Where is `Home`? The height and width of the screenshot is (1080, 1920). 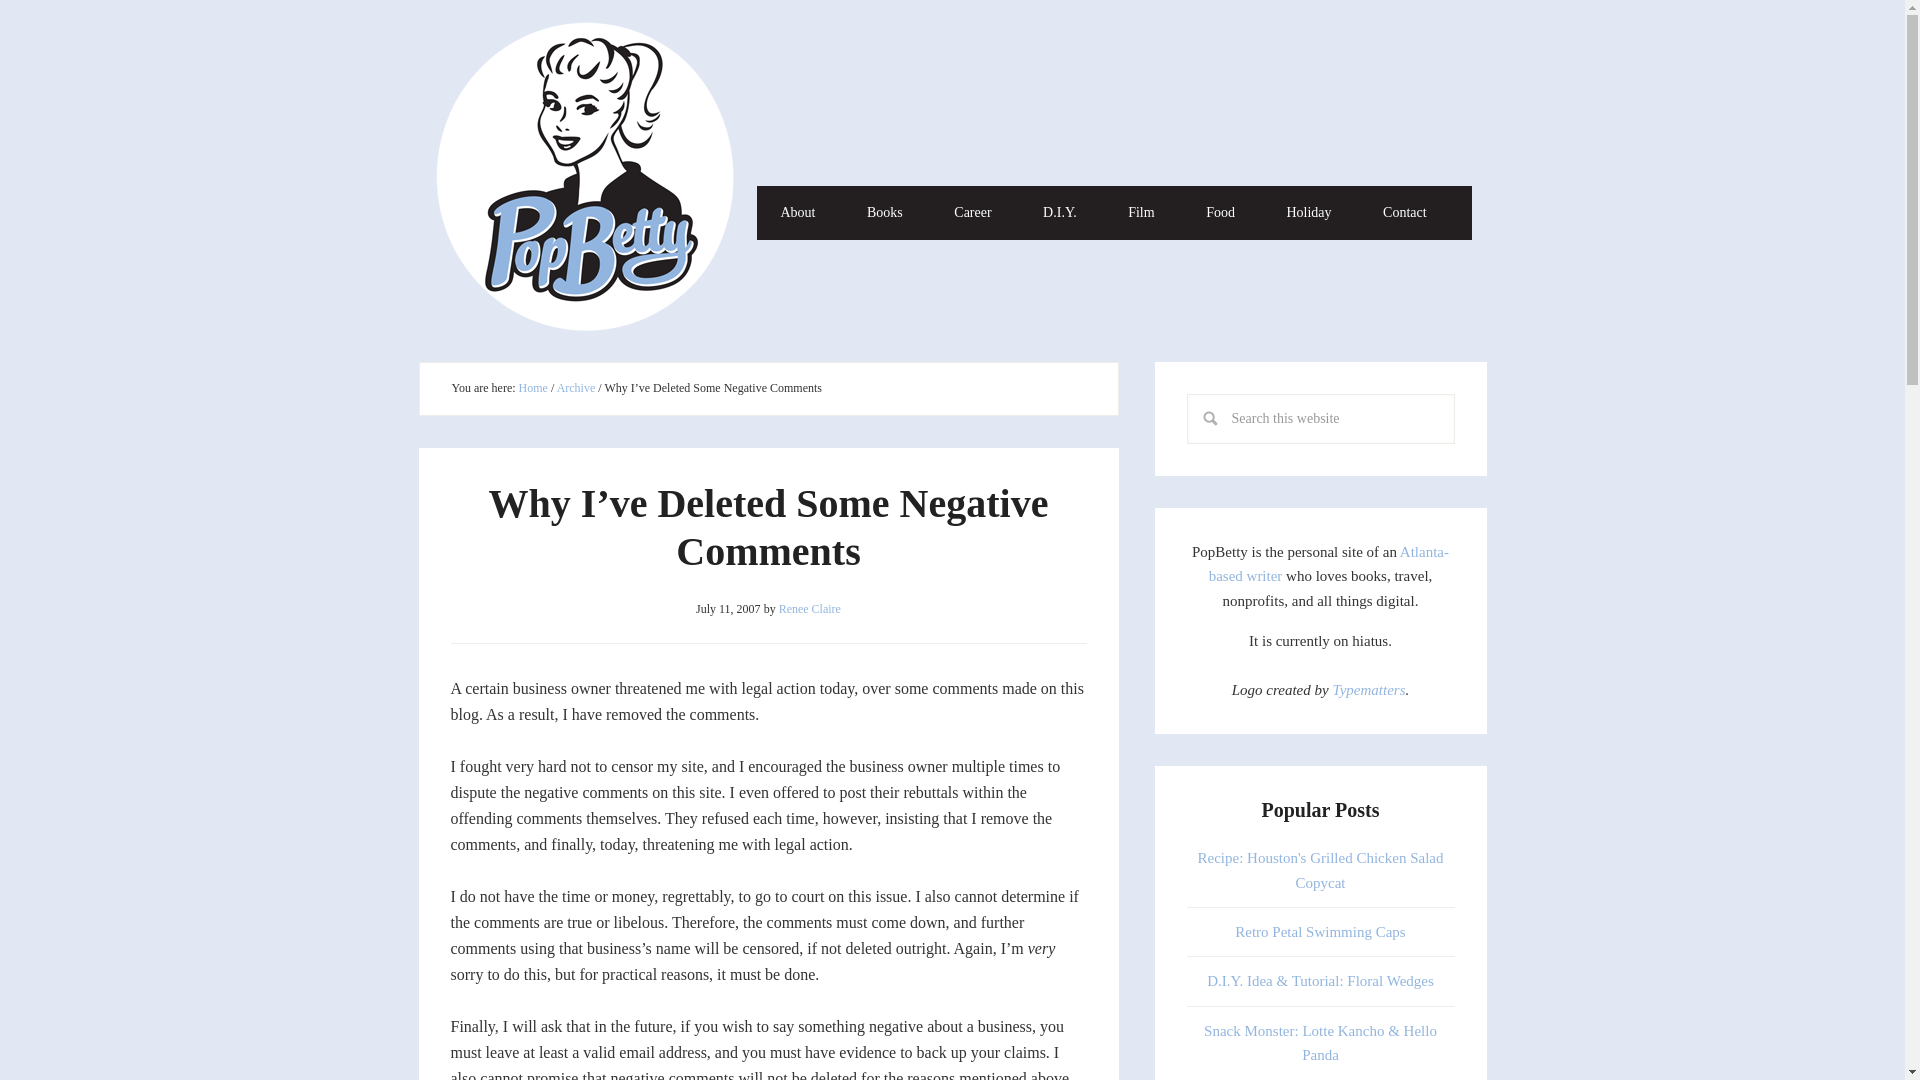 Home is located at coordinates (532, 388).